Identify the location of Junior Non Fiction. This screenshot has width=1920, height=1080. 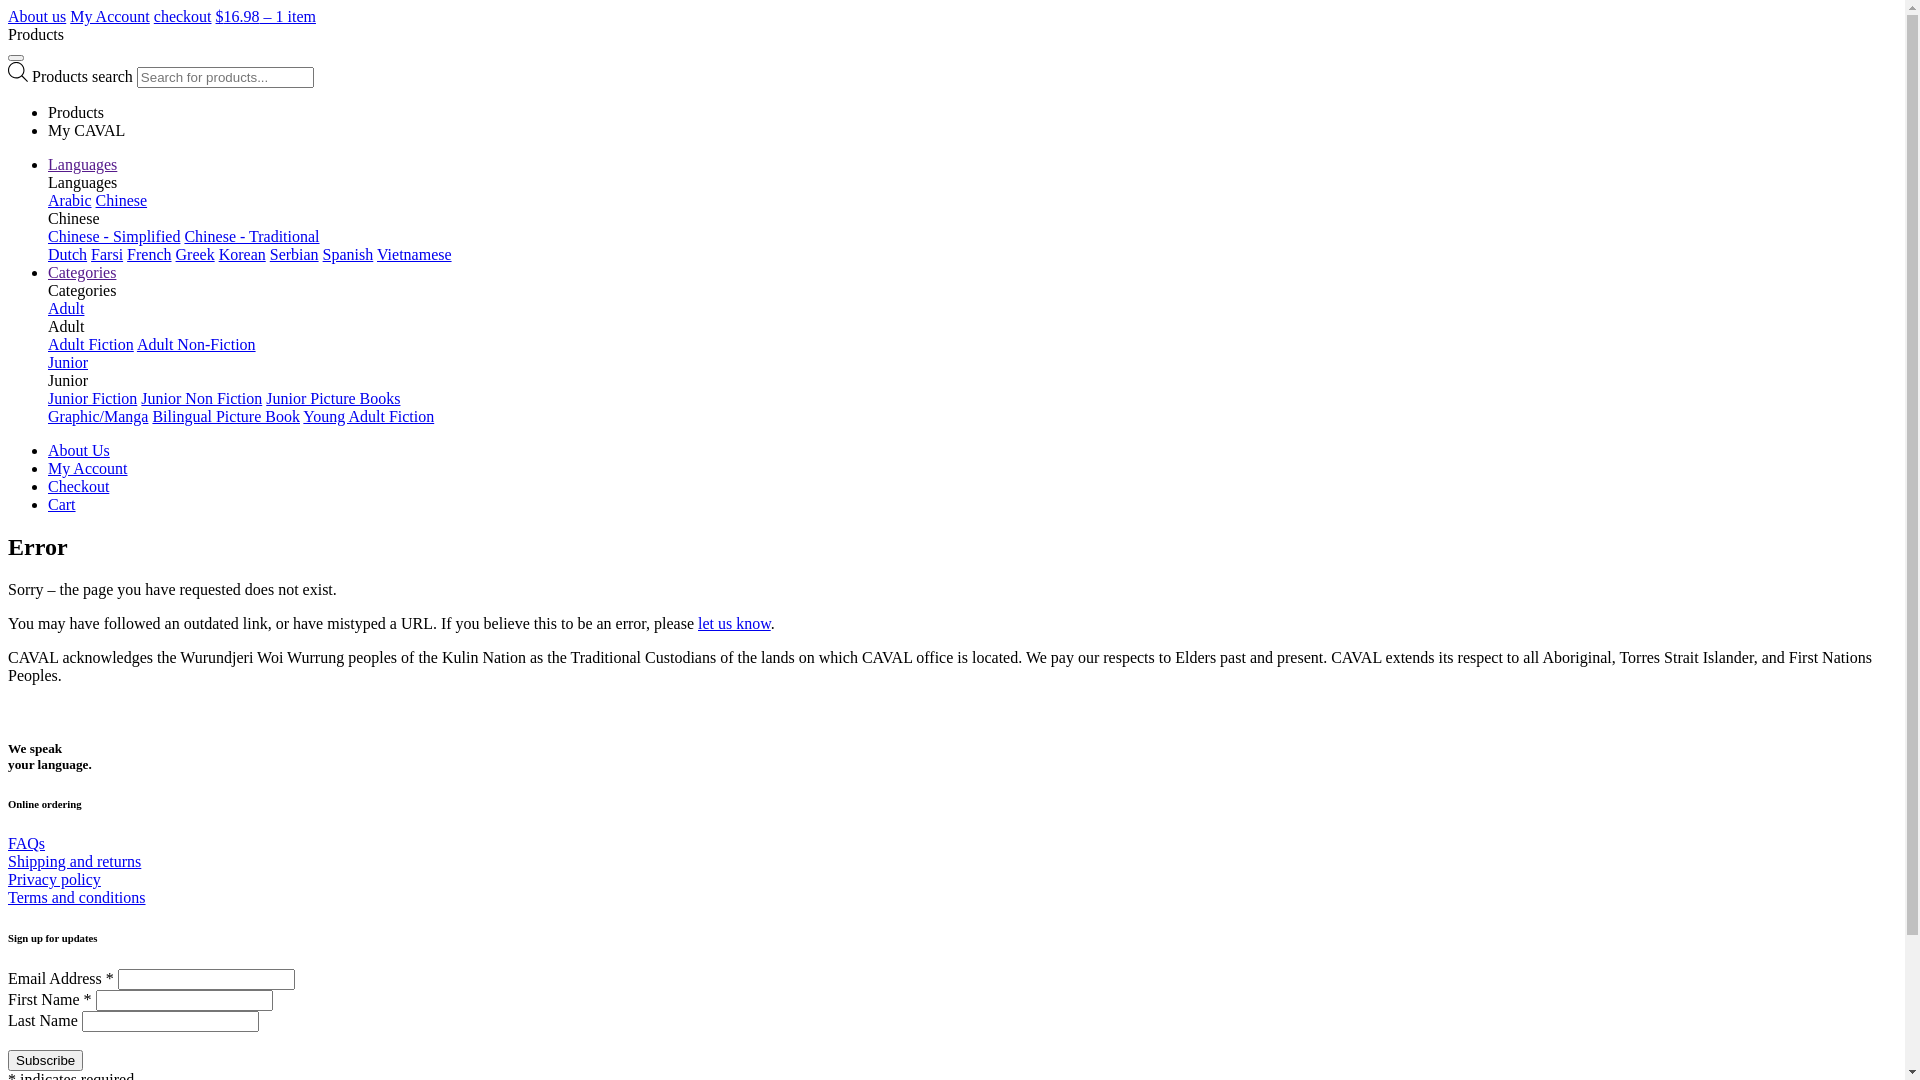
(202, 398).